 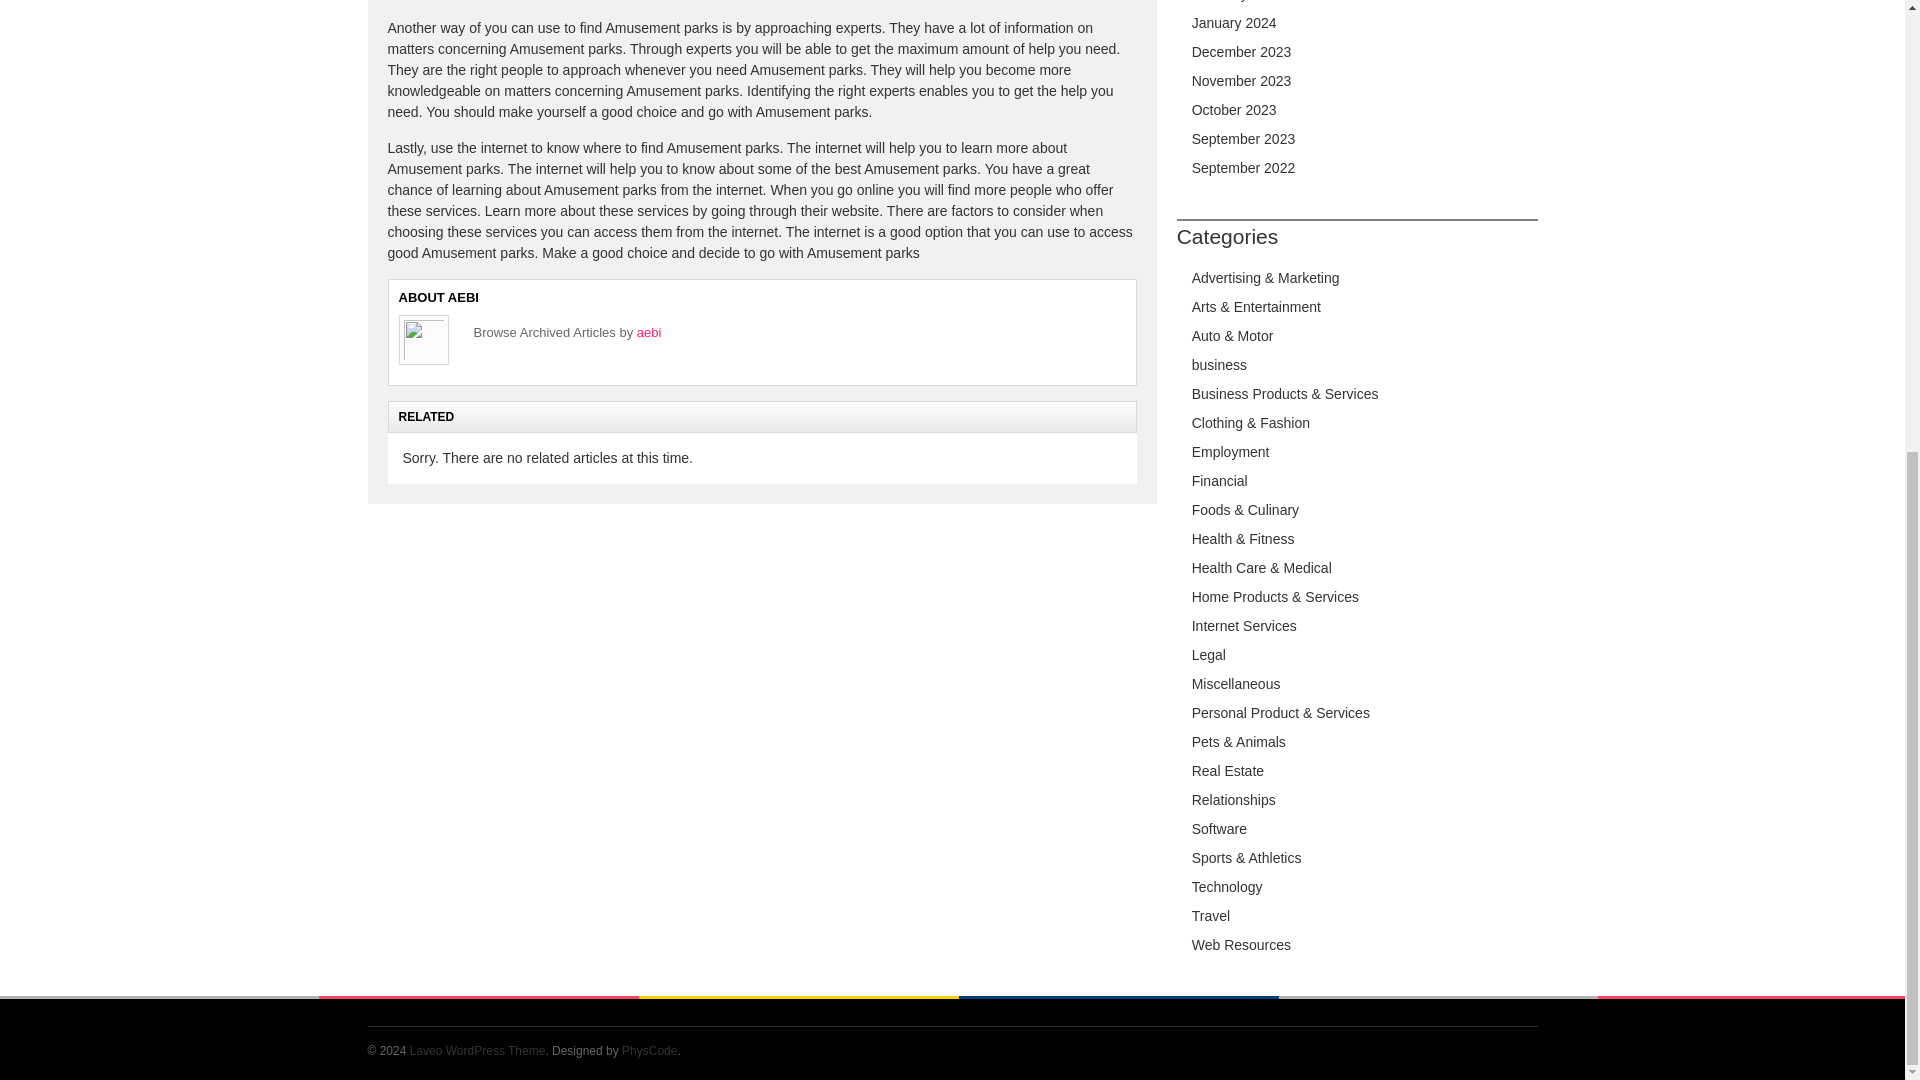 What do you see at coordinates (1234, 109) in the screenshot?
I see `October 2023` at bounding box center [1234, 109].